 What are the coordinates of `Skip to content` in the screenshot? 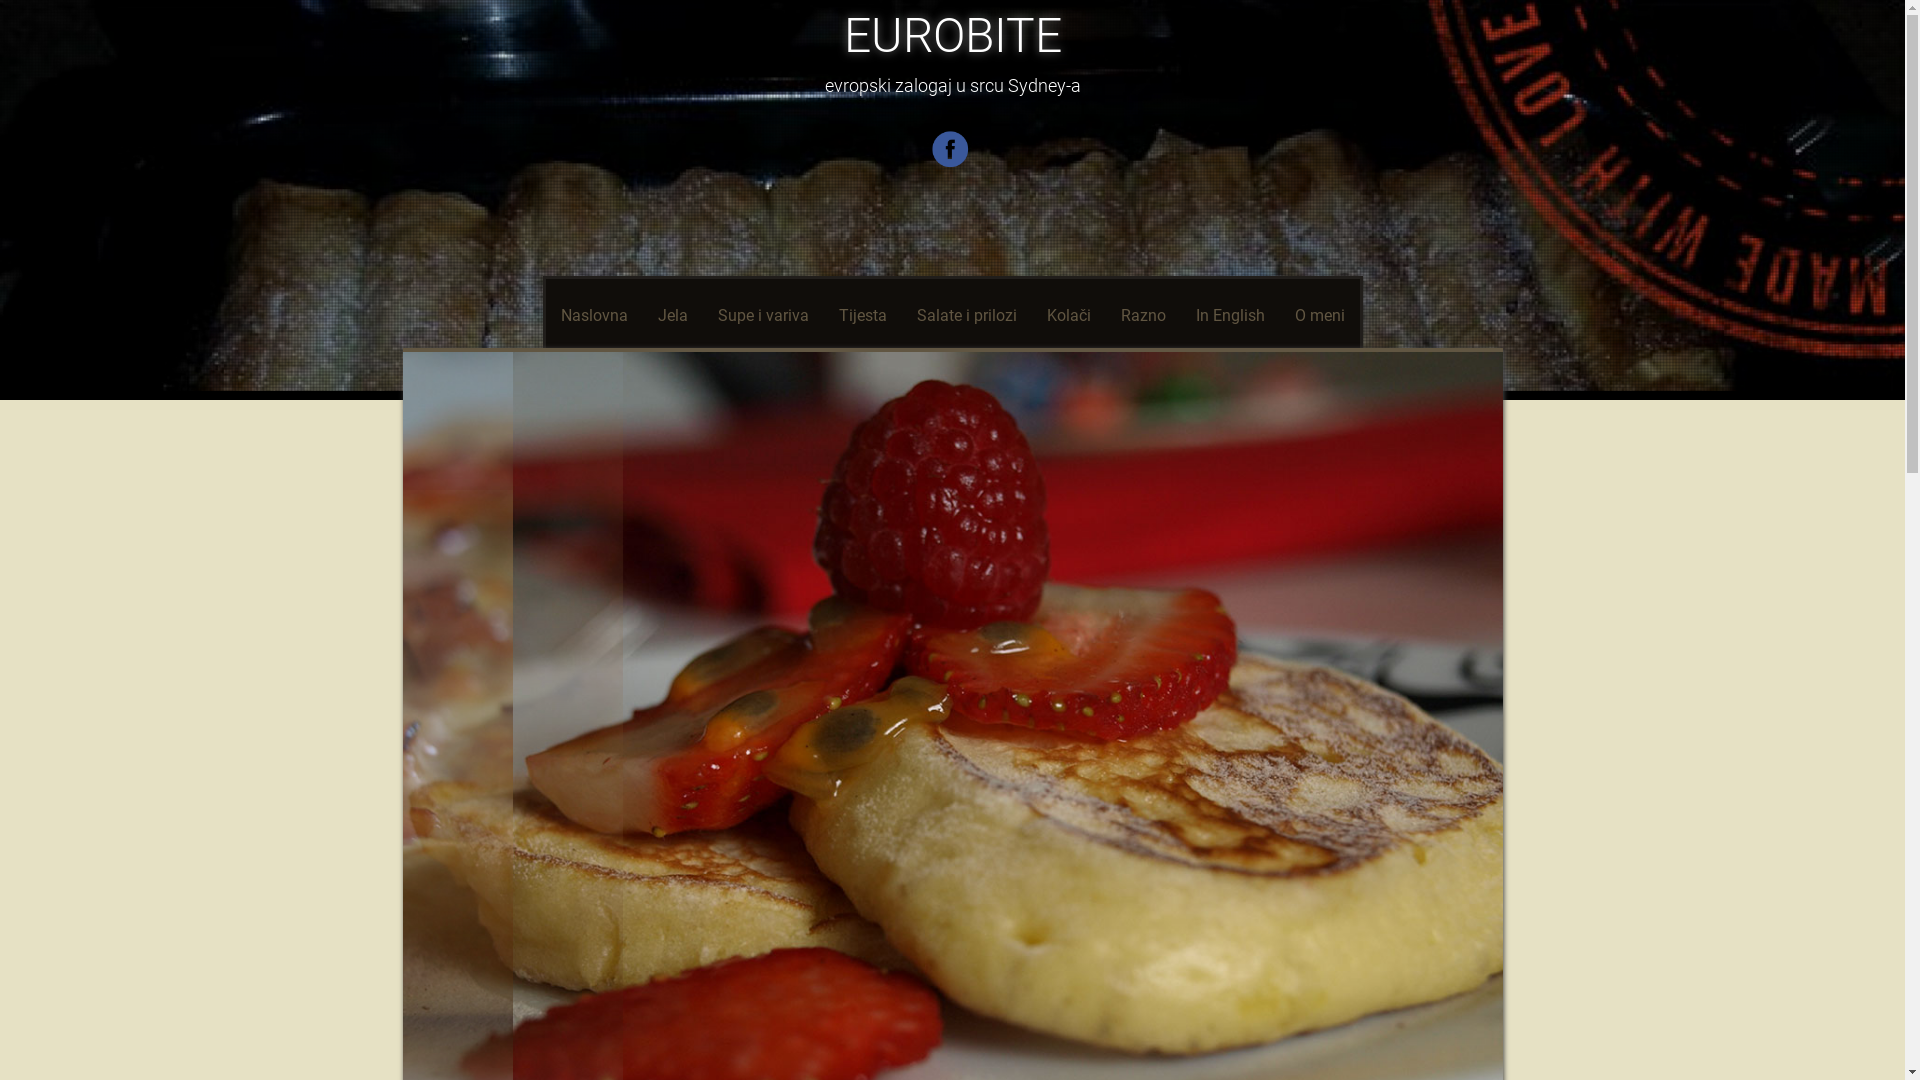 It's located at (614, 316).